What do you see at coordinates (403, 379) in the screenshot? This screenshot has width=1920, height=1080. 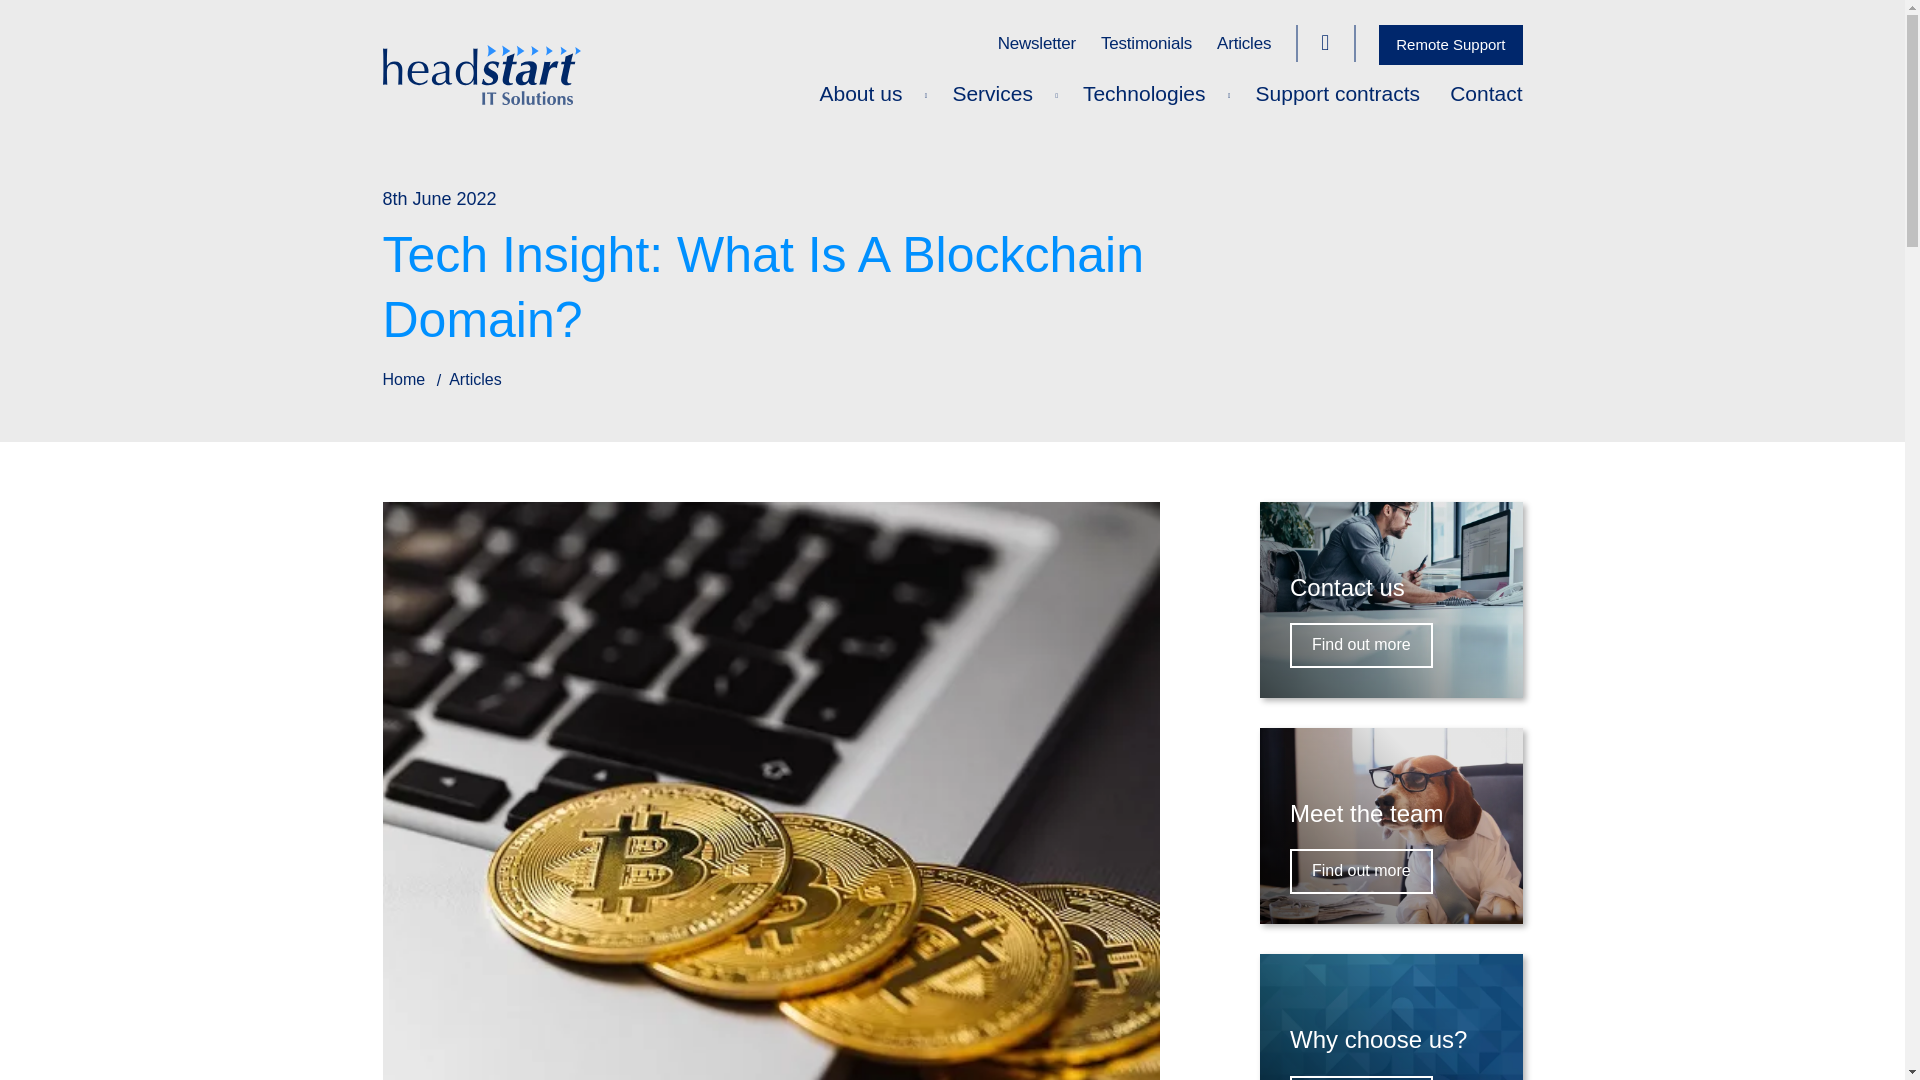 I see `Go to Headstart IT Solutions.` at bounding box center [403, 379].